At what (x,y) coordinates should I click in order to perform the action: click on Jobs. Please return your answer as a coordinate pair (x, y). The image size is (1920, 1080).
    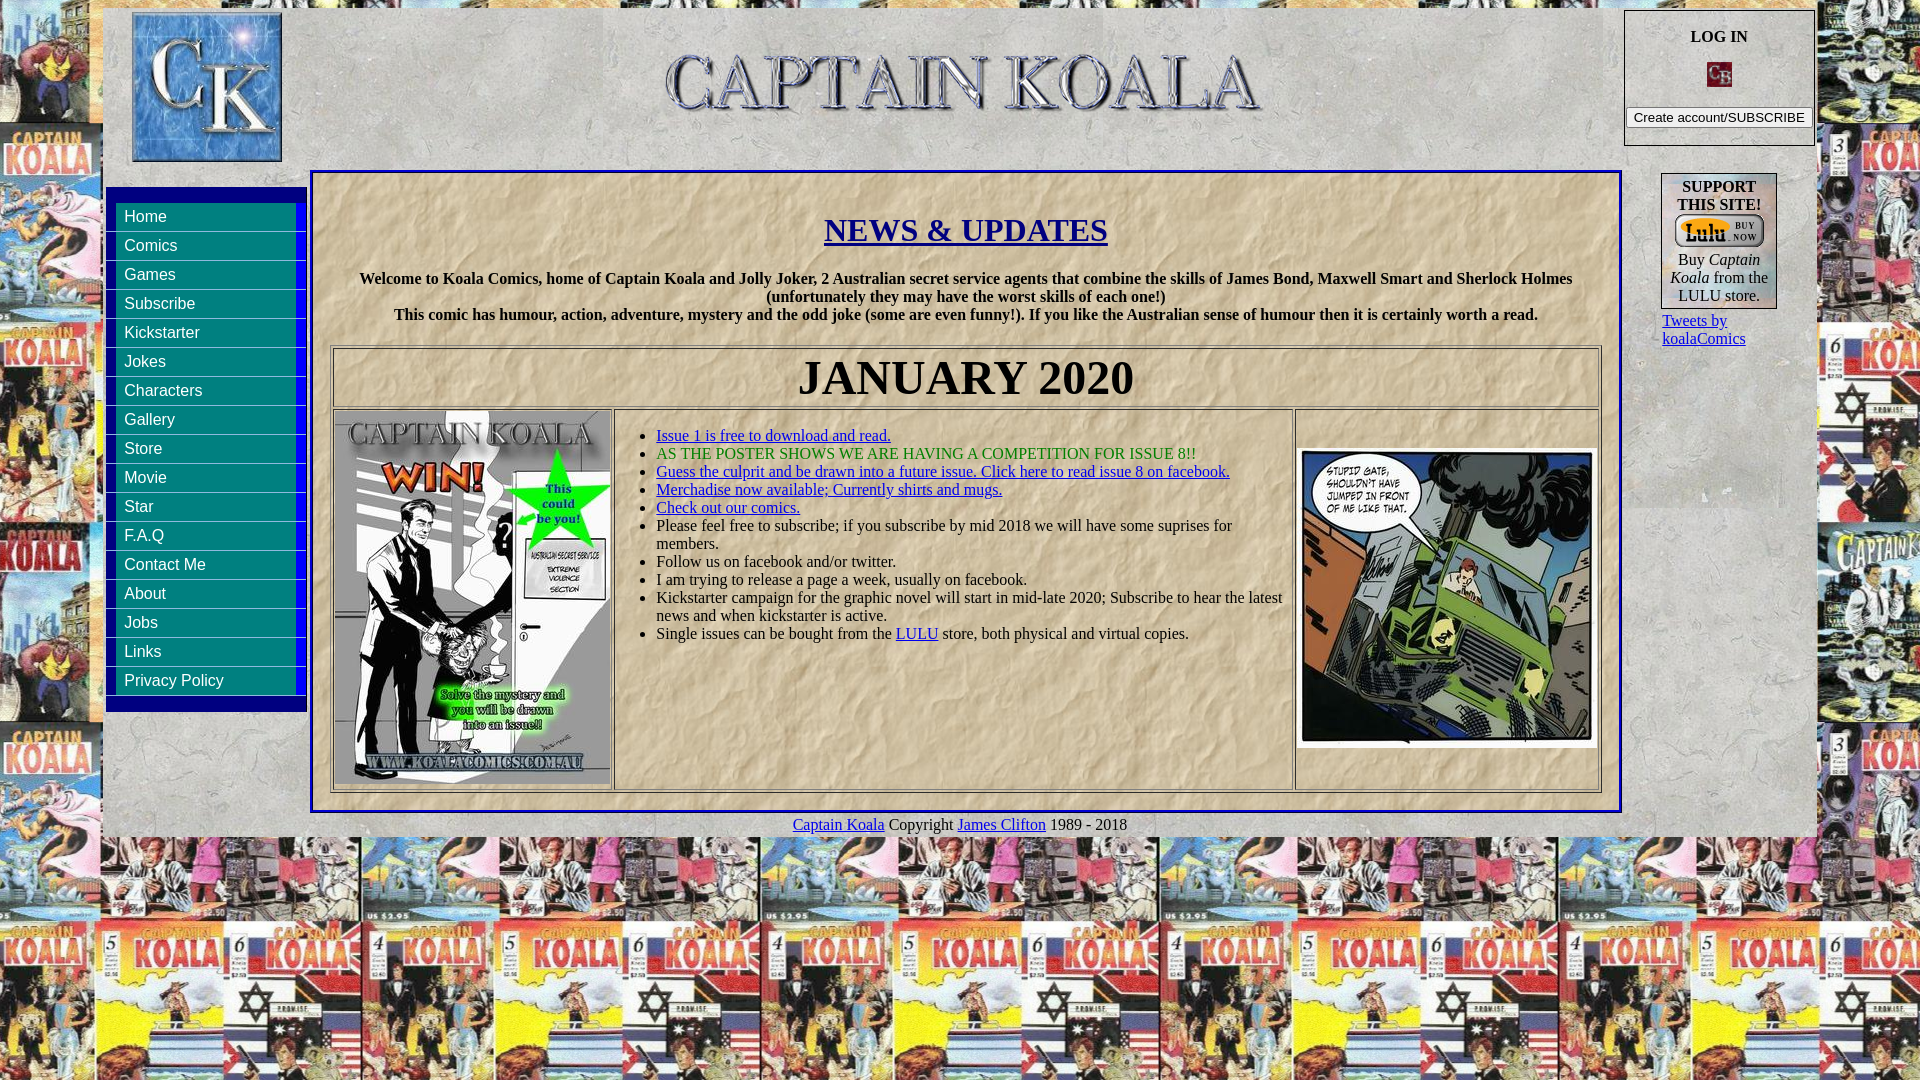
    Looking at the image, I should click on (206, 623).